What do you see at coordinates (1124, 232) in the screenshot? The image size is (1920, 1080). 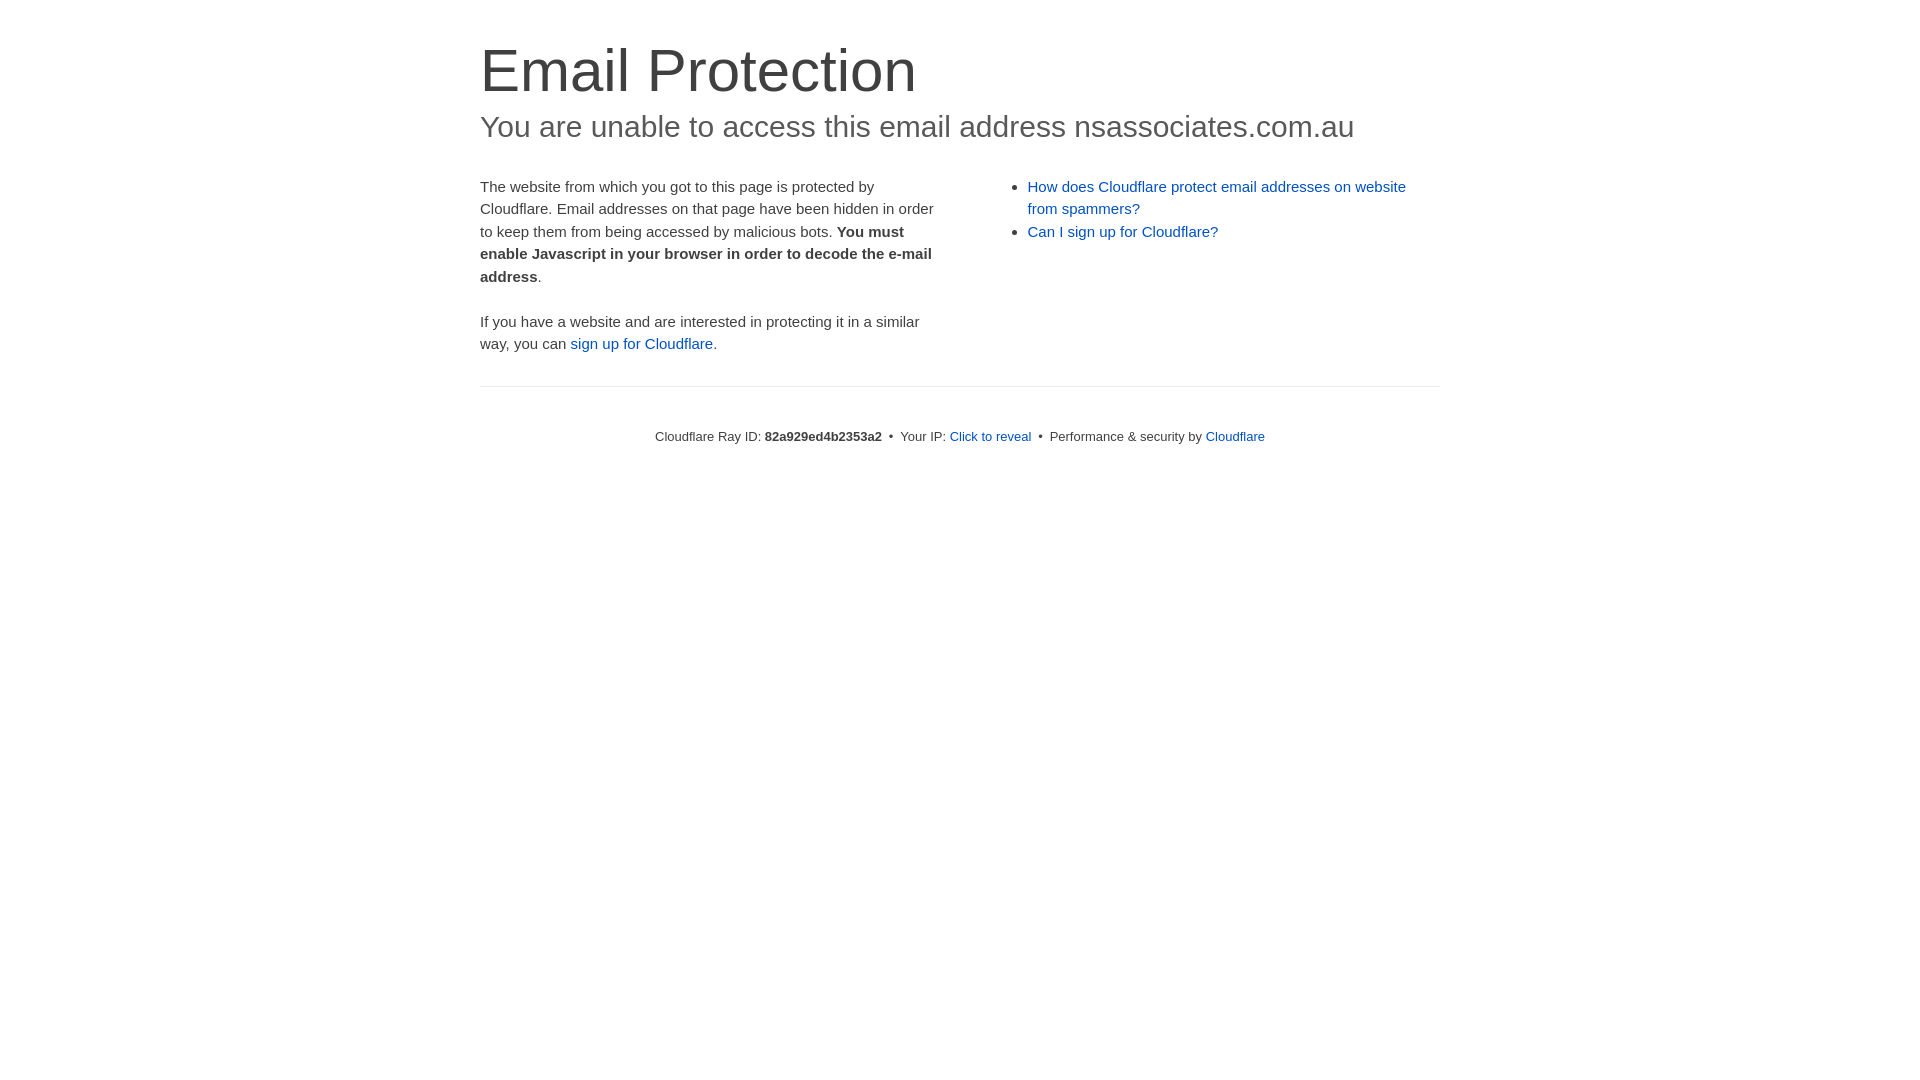 I see `Can I sign up for Cloudflare?` at bounding box center [1124, 232].